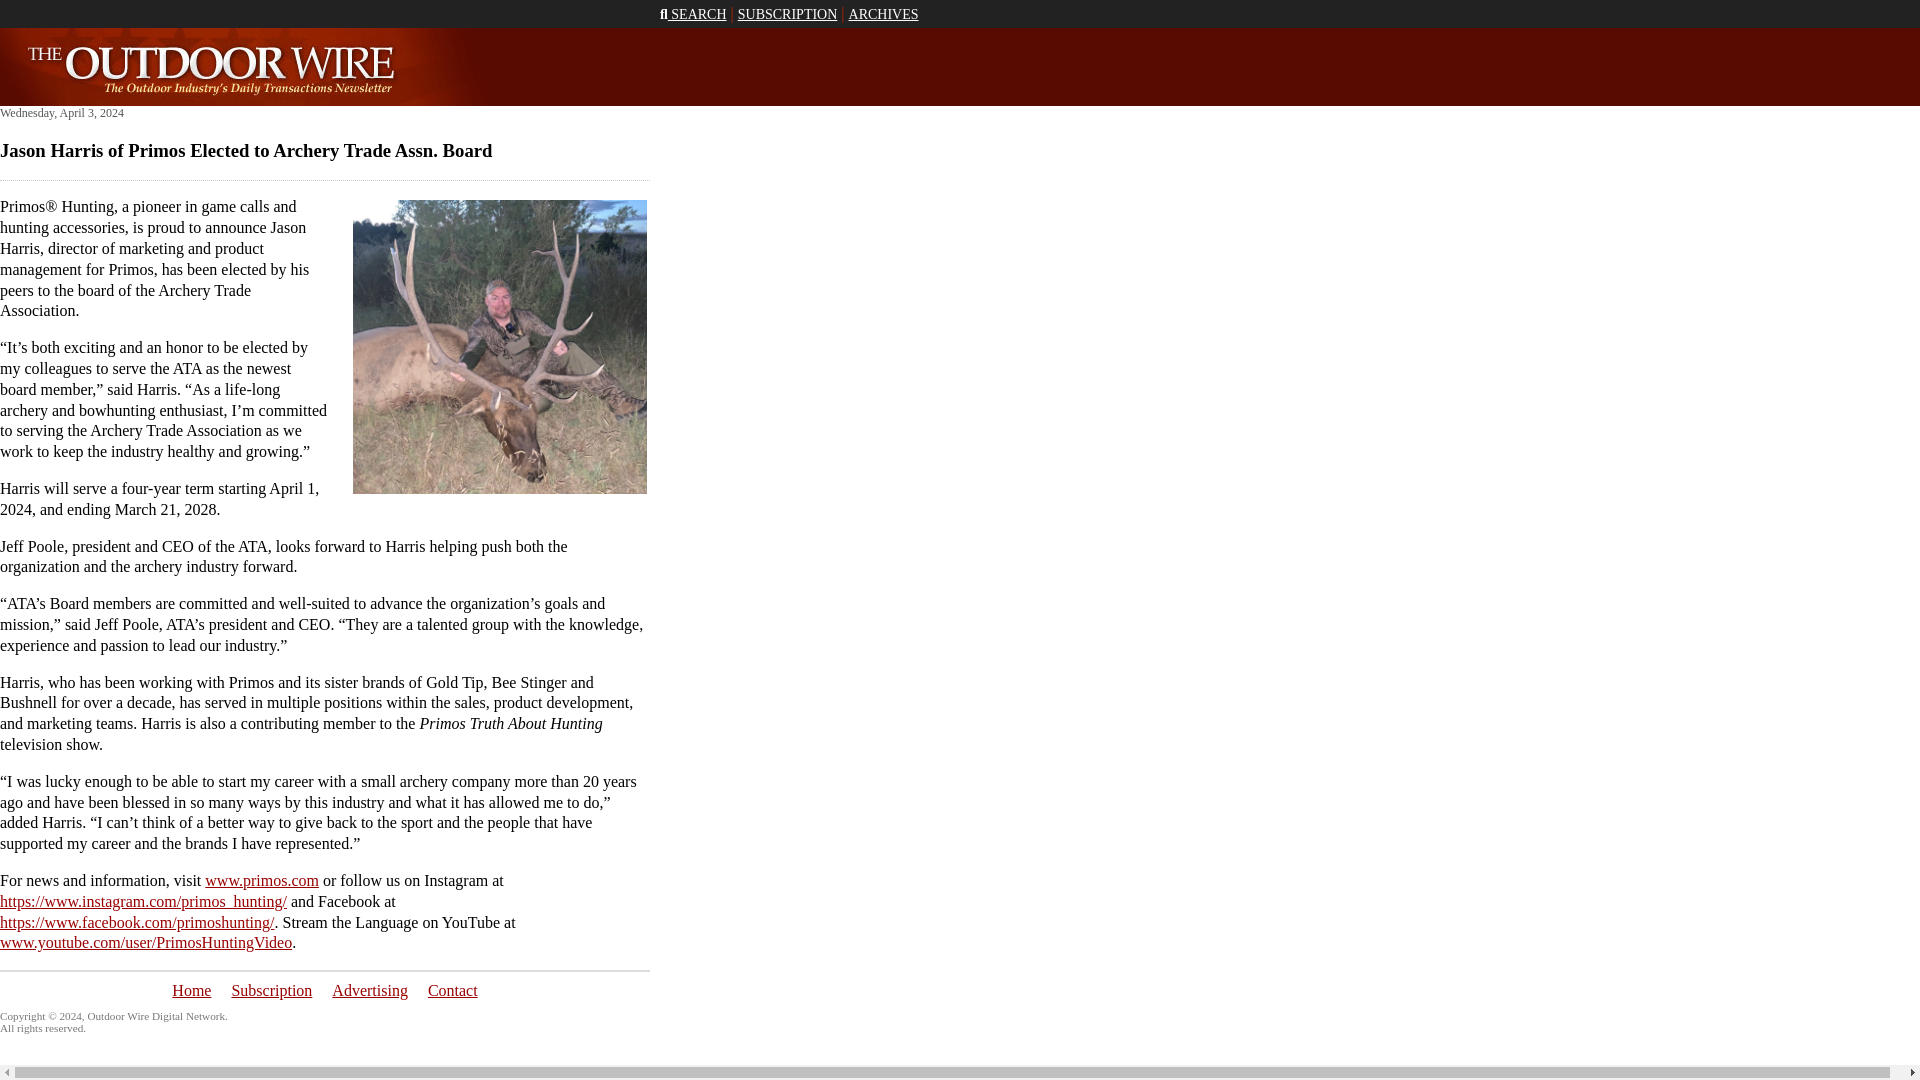 The width and height of the screenshot is (1920, 1080). Describe the element at coordinates (453, 990) in the screenshot. I see `Contact` at that location.